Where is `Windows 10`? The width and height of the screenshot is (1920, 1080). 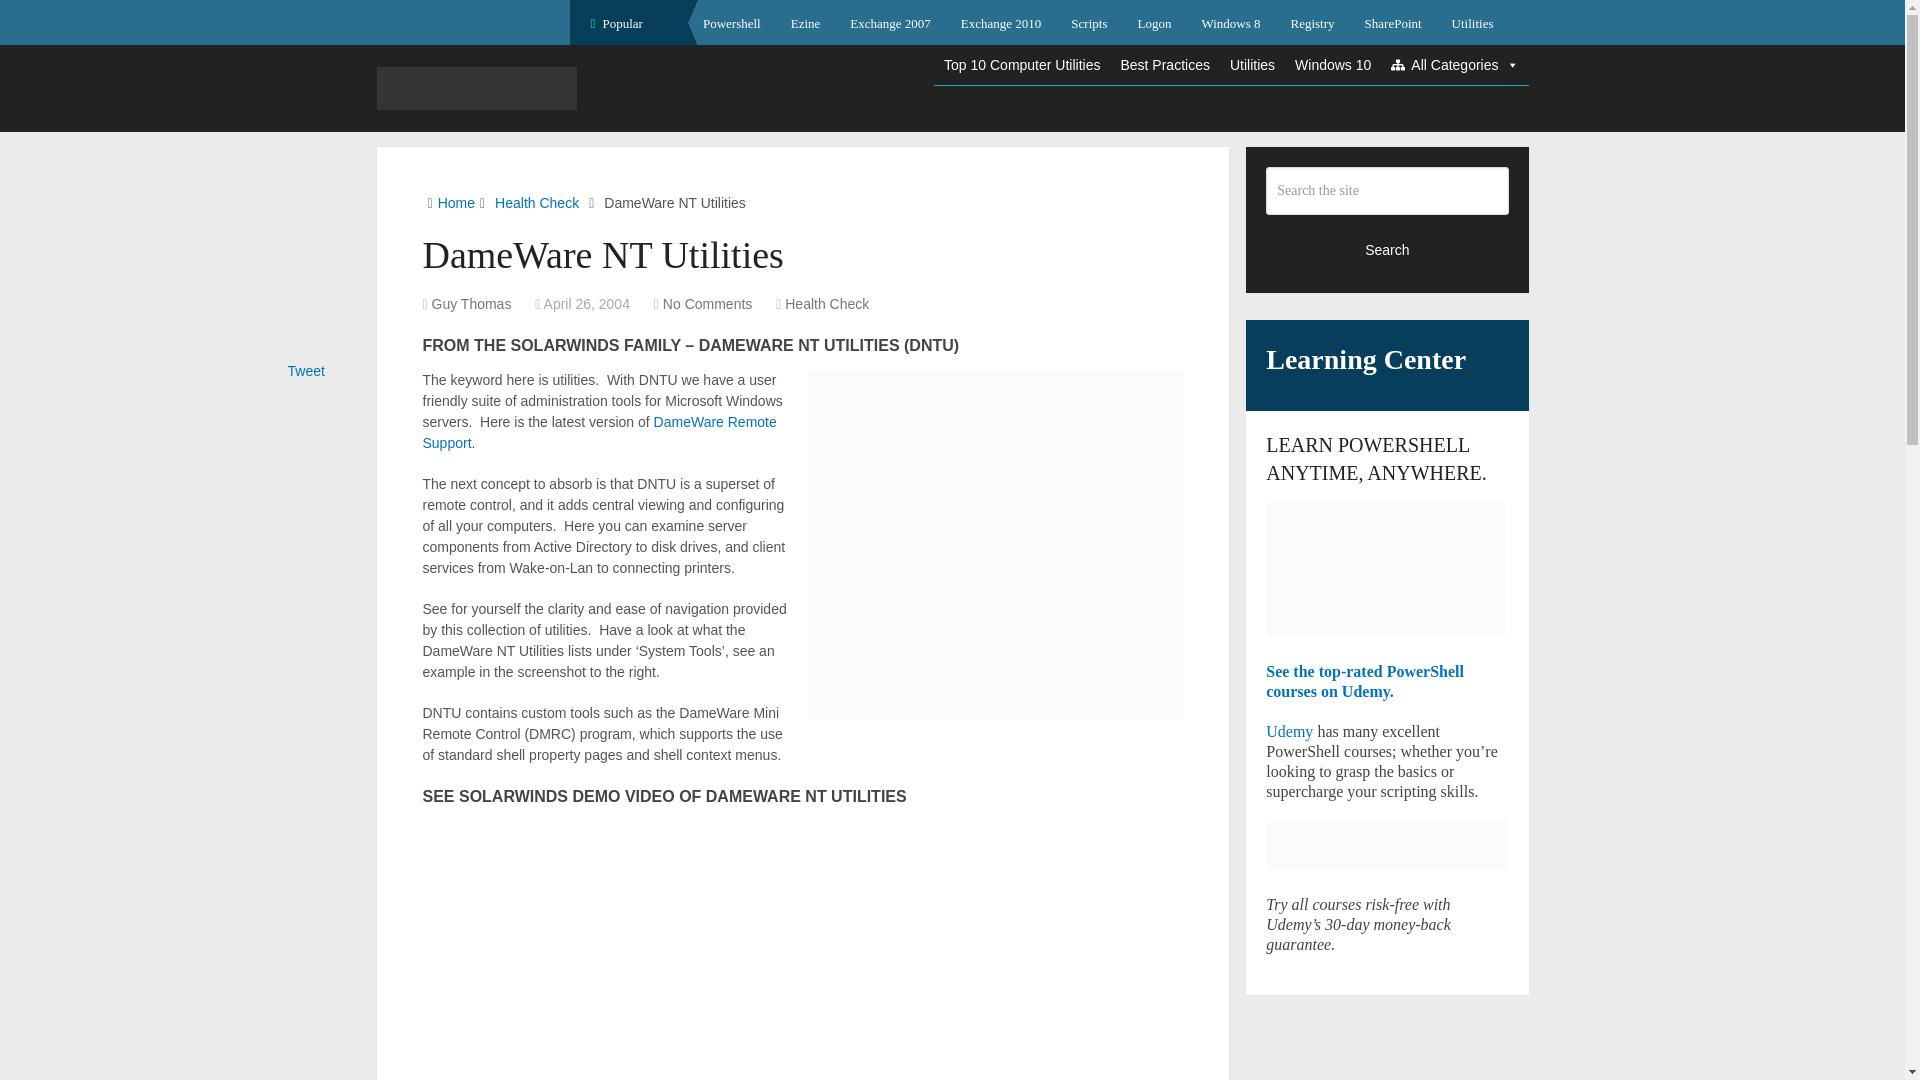 Windows 10 is located at coordinates (1332, 65).